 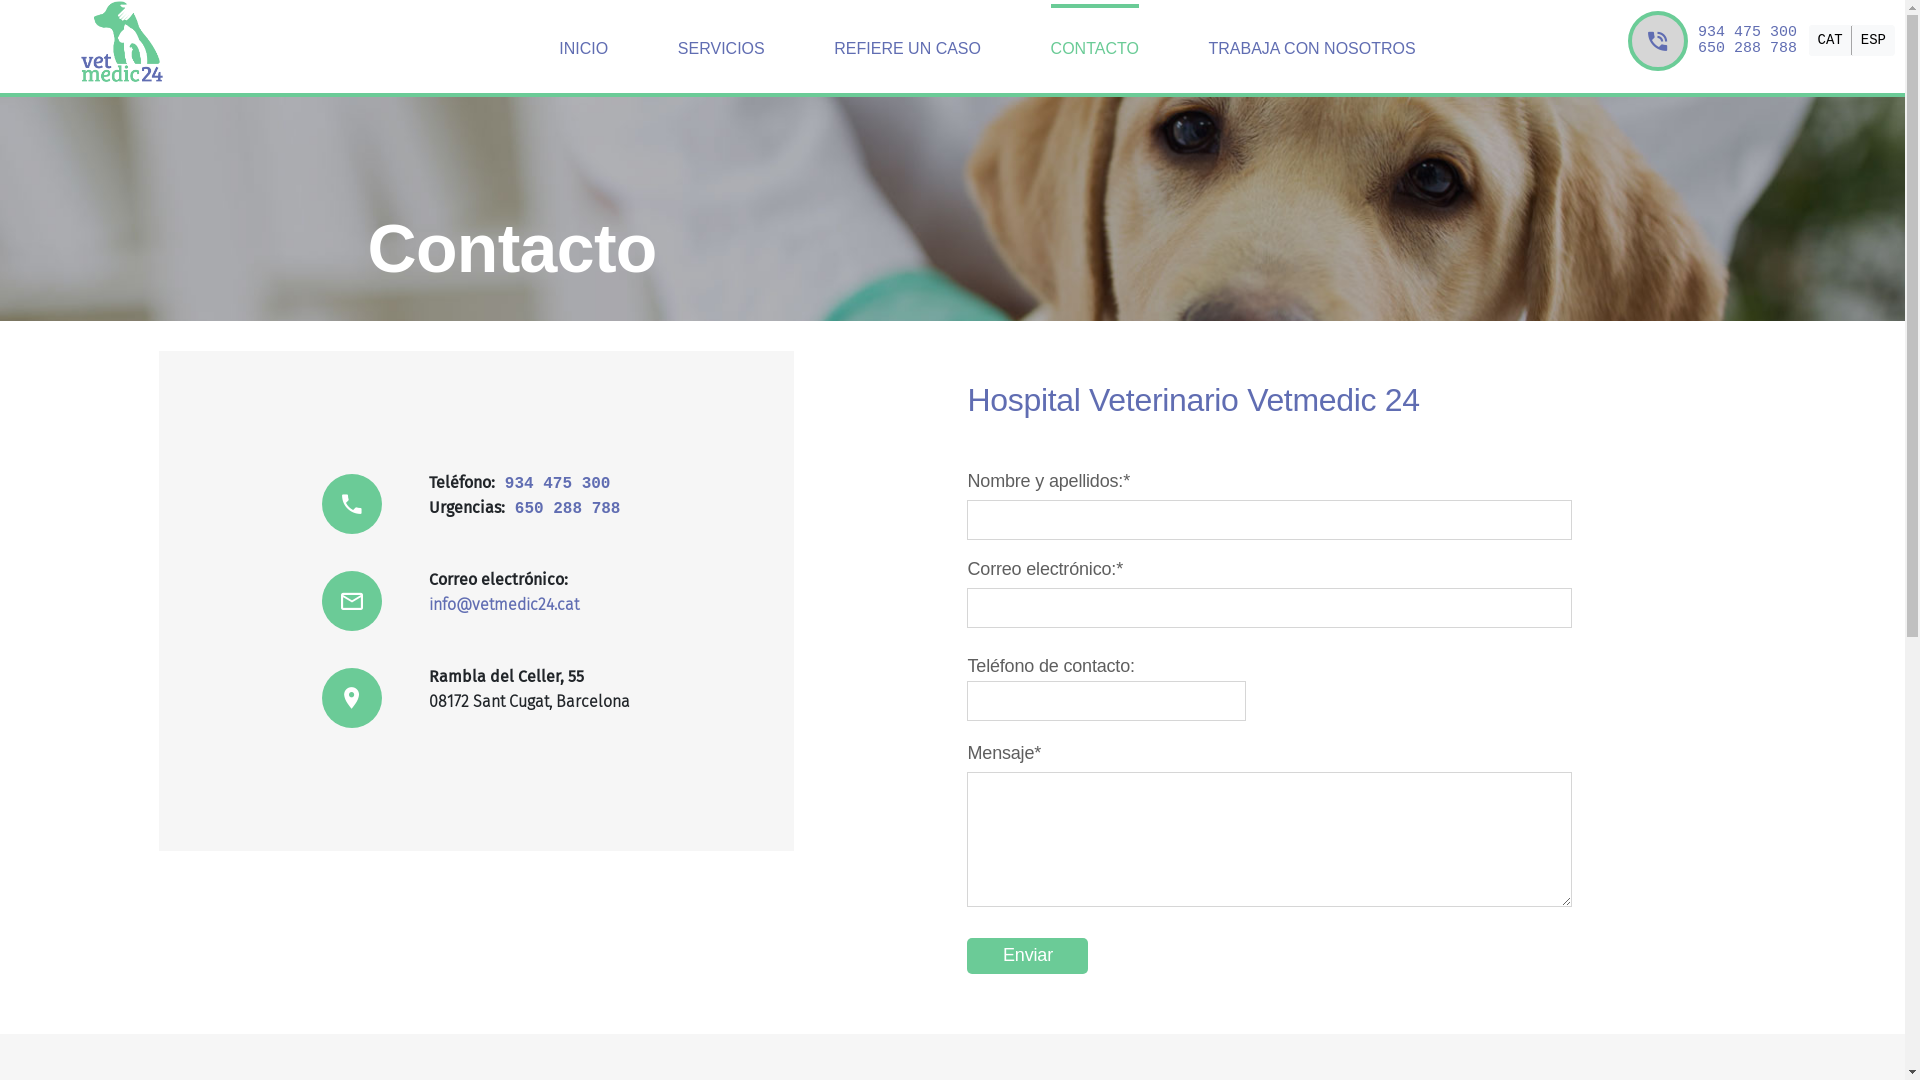 What do you see at coordinates (584, 47) in the screenshot?
I see `INICIO` at bounding box center [584, 47].